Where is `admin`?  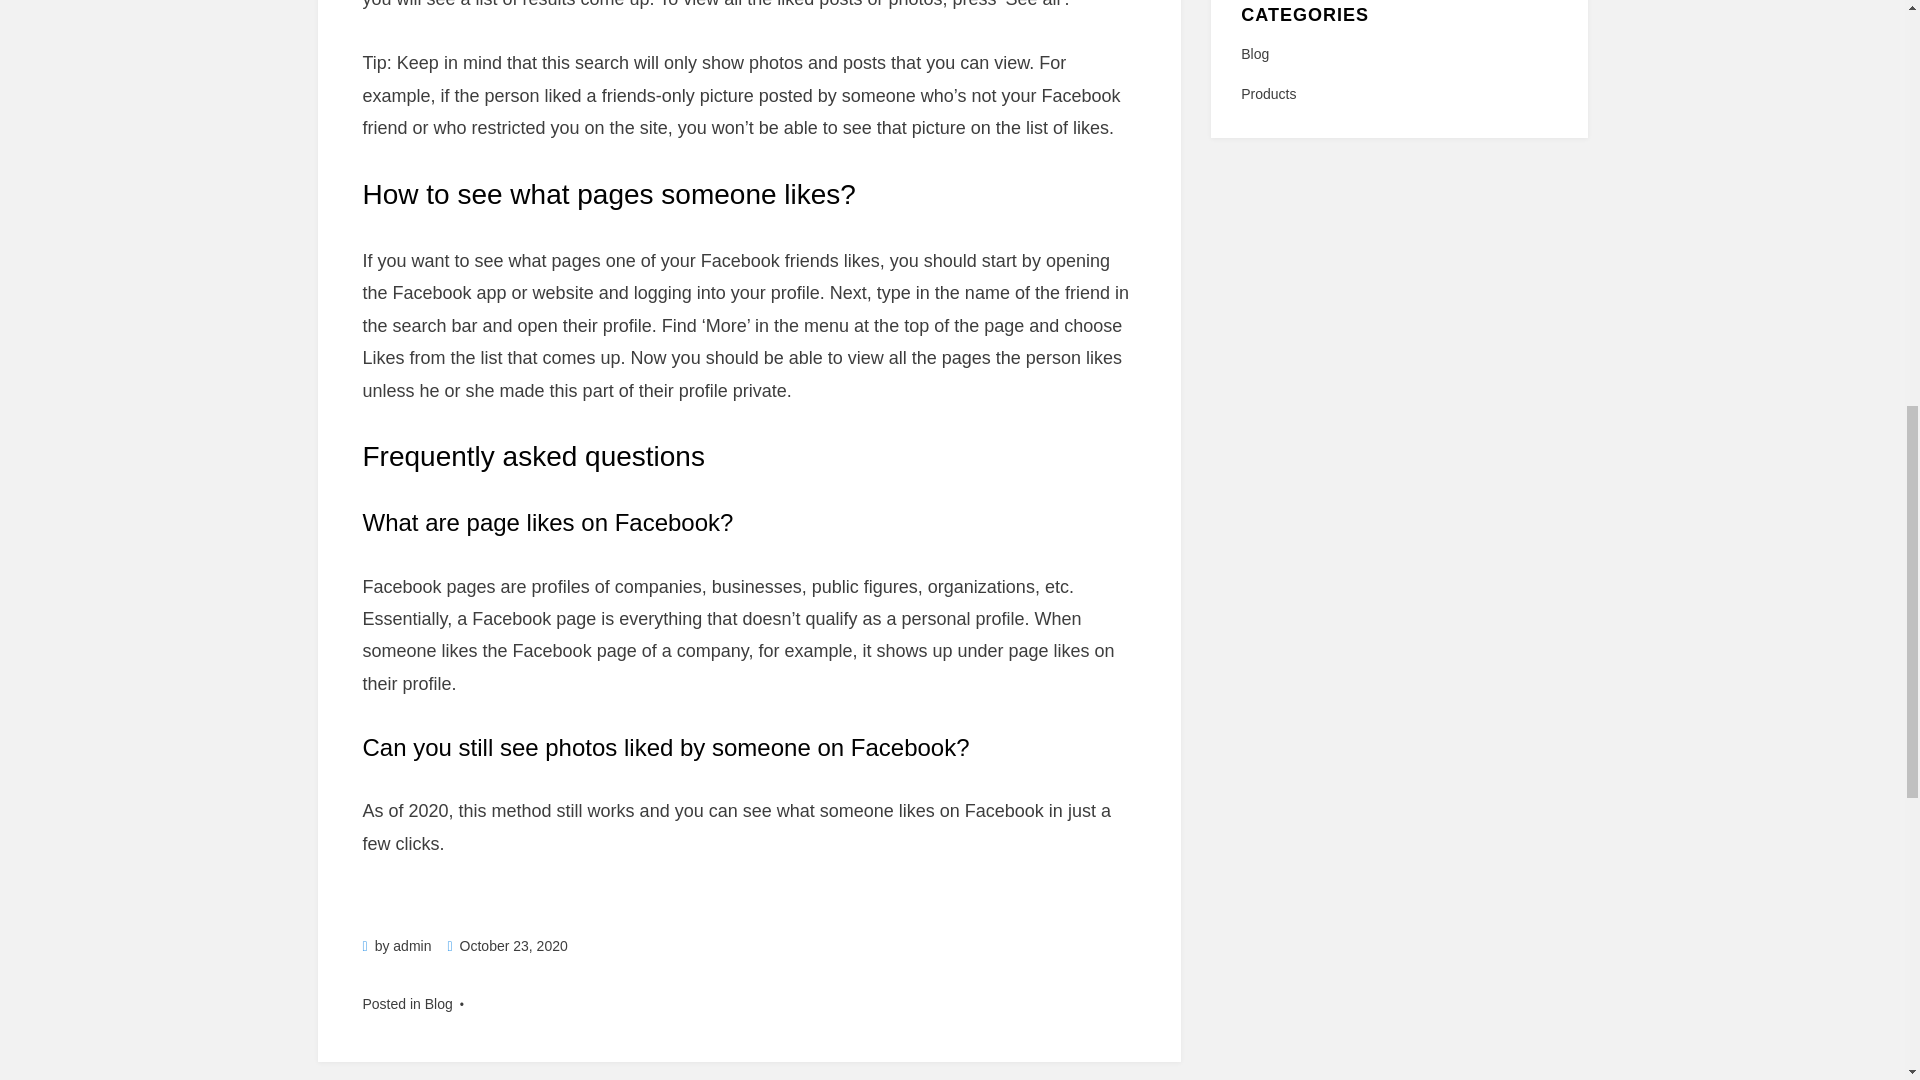
admin is located at coordinates (412, 946).